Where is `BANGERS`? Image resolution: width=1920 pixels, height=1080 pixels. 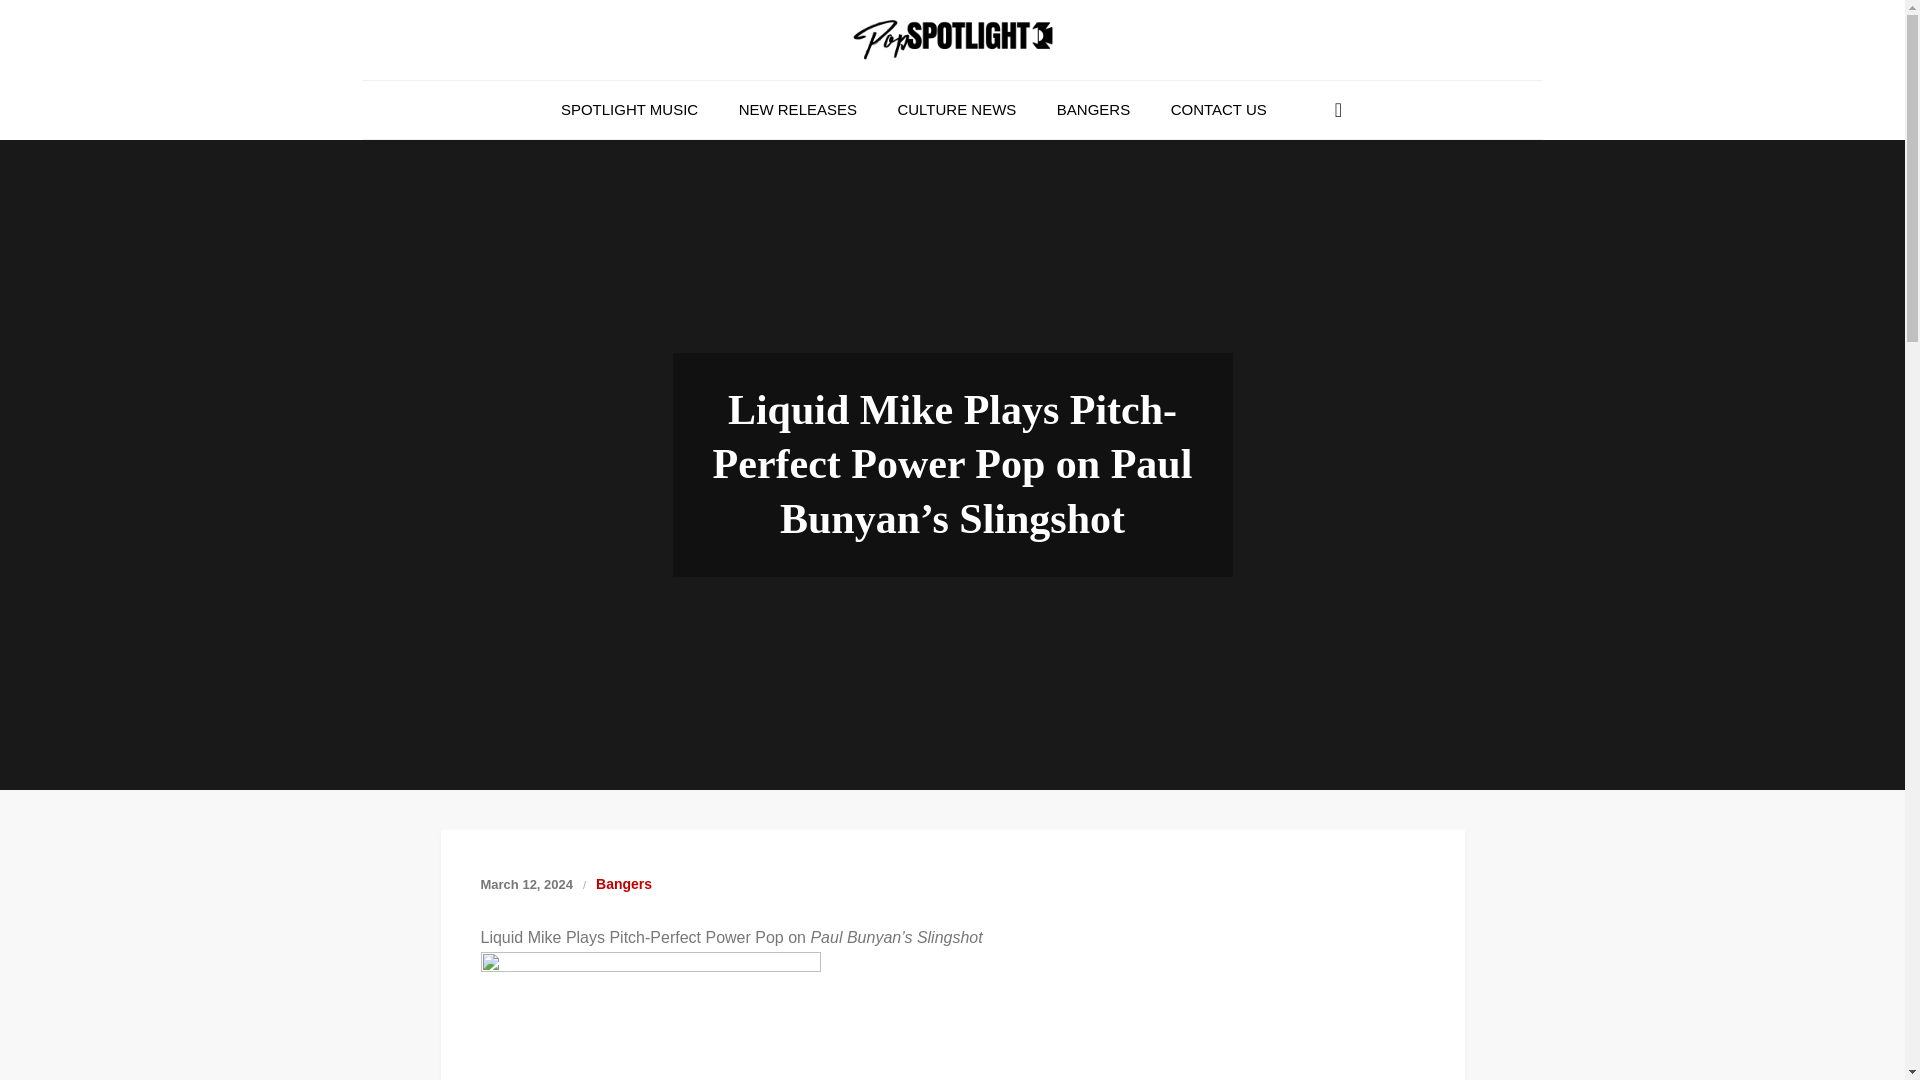 BANGERS is located at coordinates (1093, 110).